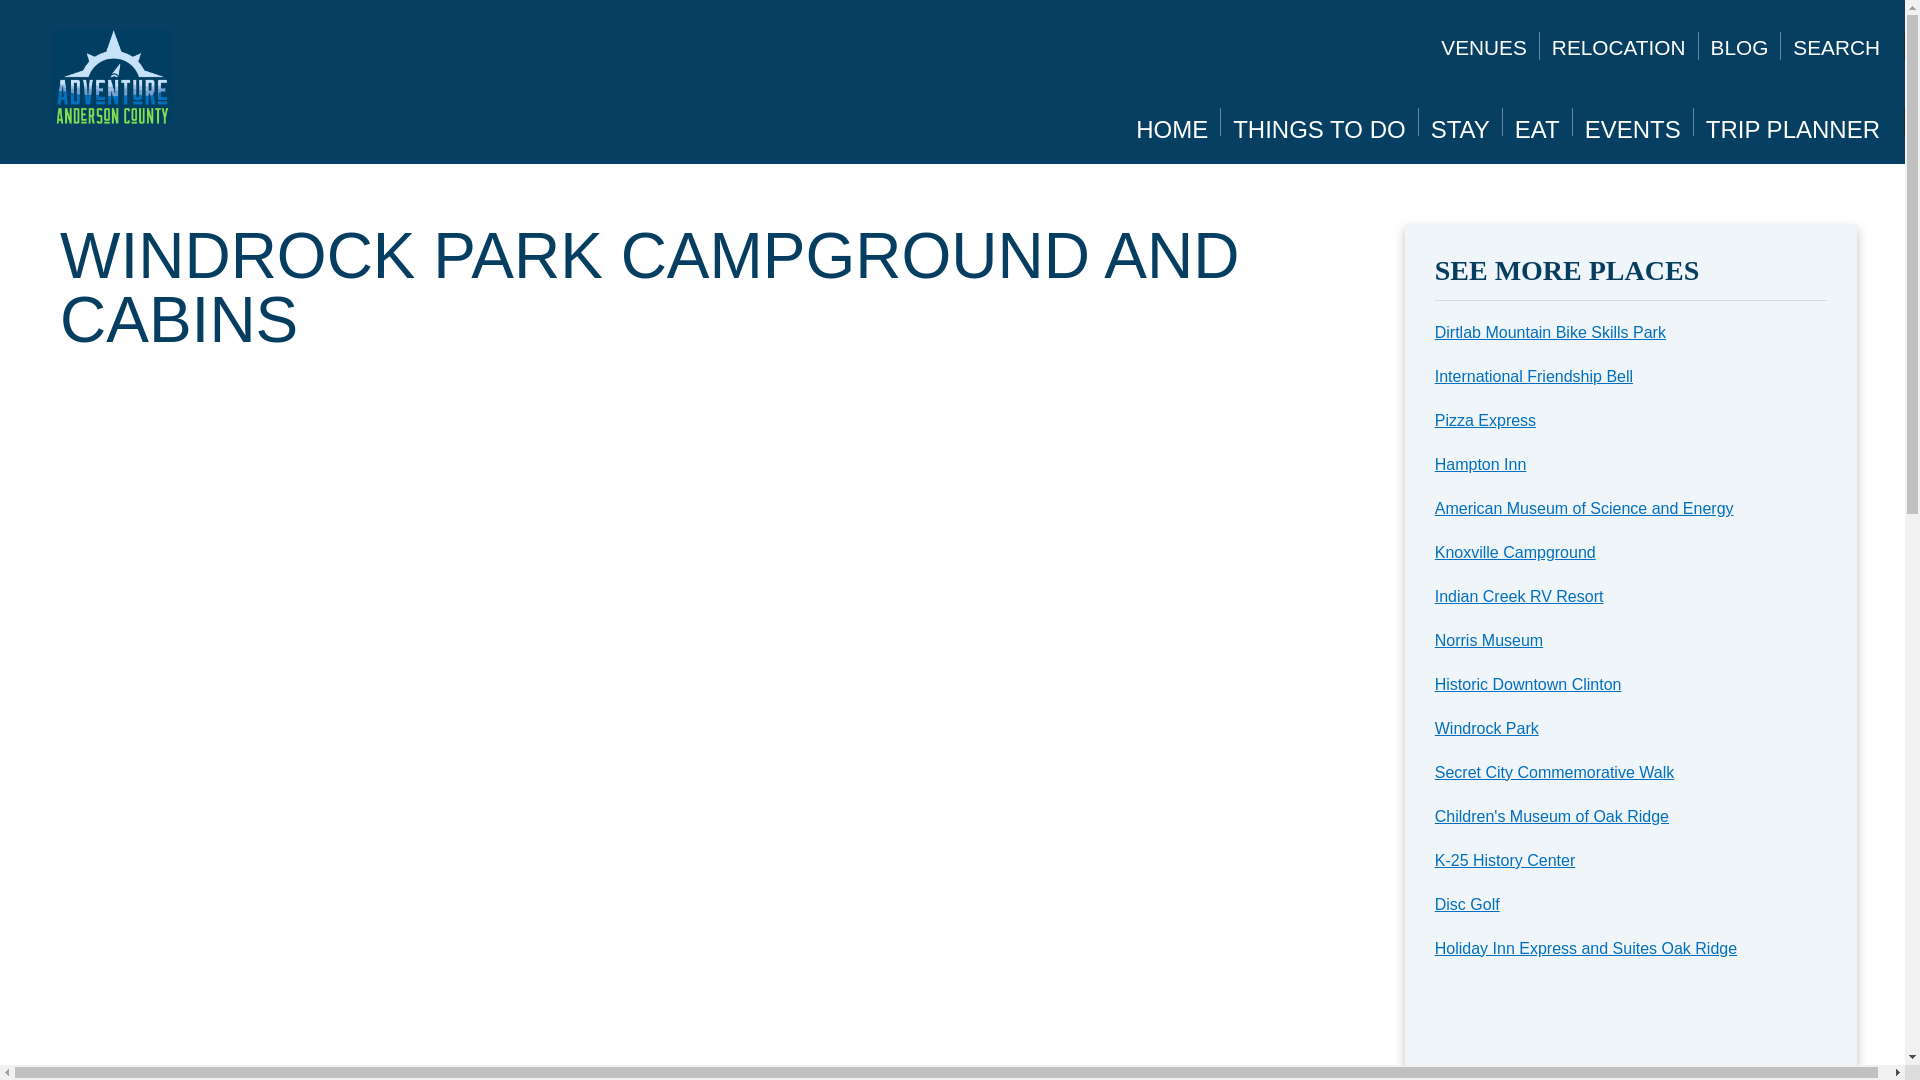 The width and height of the screenshot is (1920, 1080). Describe the element at coordinates (1172, 128) in the screenshot. I see `HOME` at that location.